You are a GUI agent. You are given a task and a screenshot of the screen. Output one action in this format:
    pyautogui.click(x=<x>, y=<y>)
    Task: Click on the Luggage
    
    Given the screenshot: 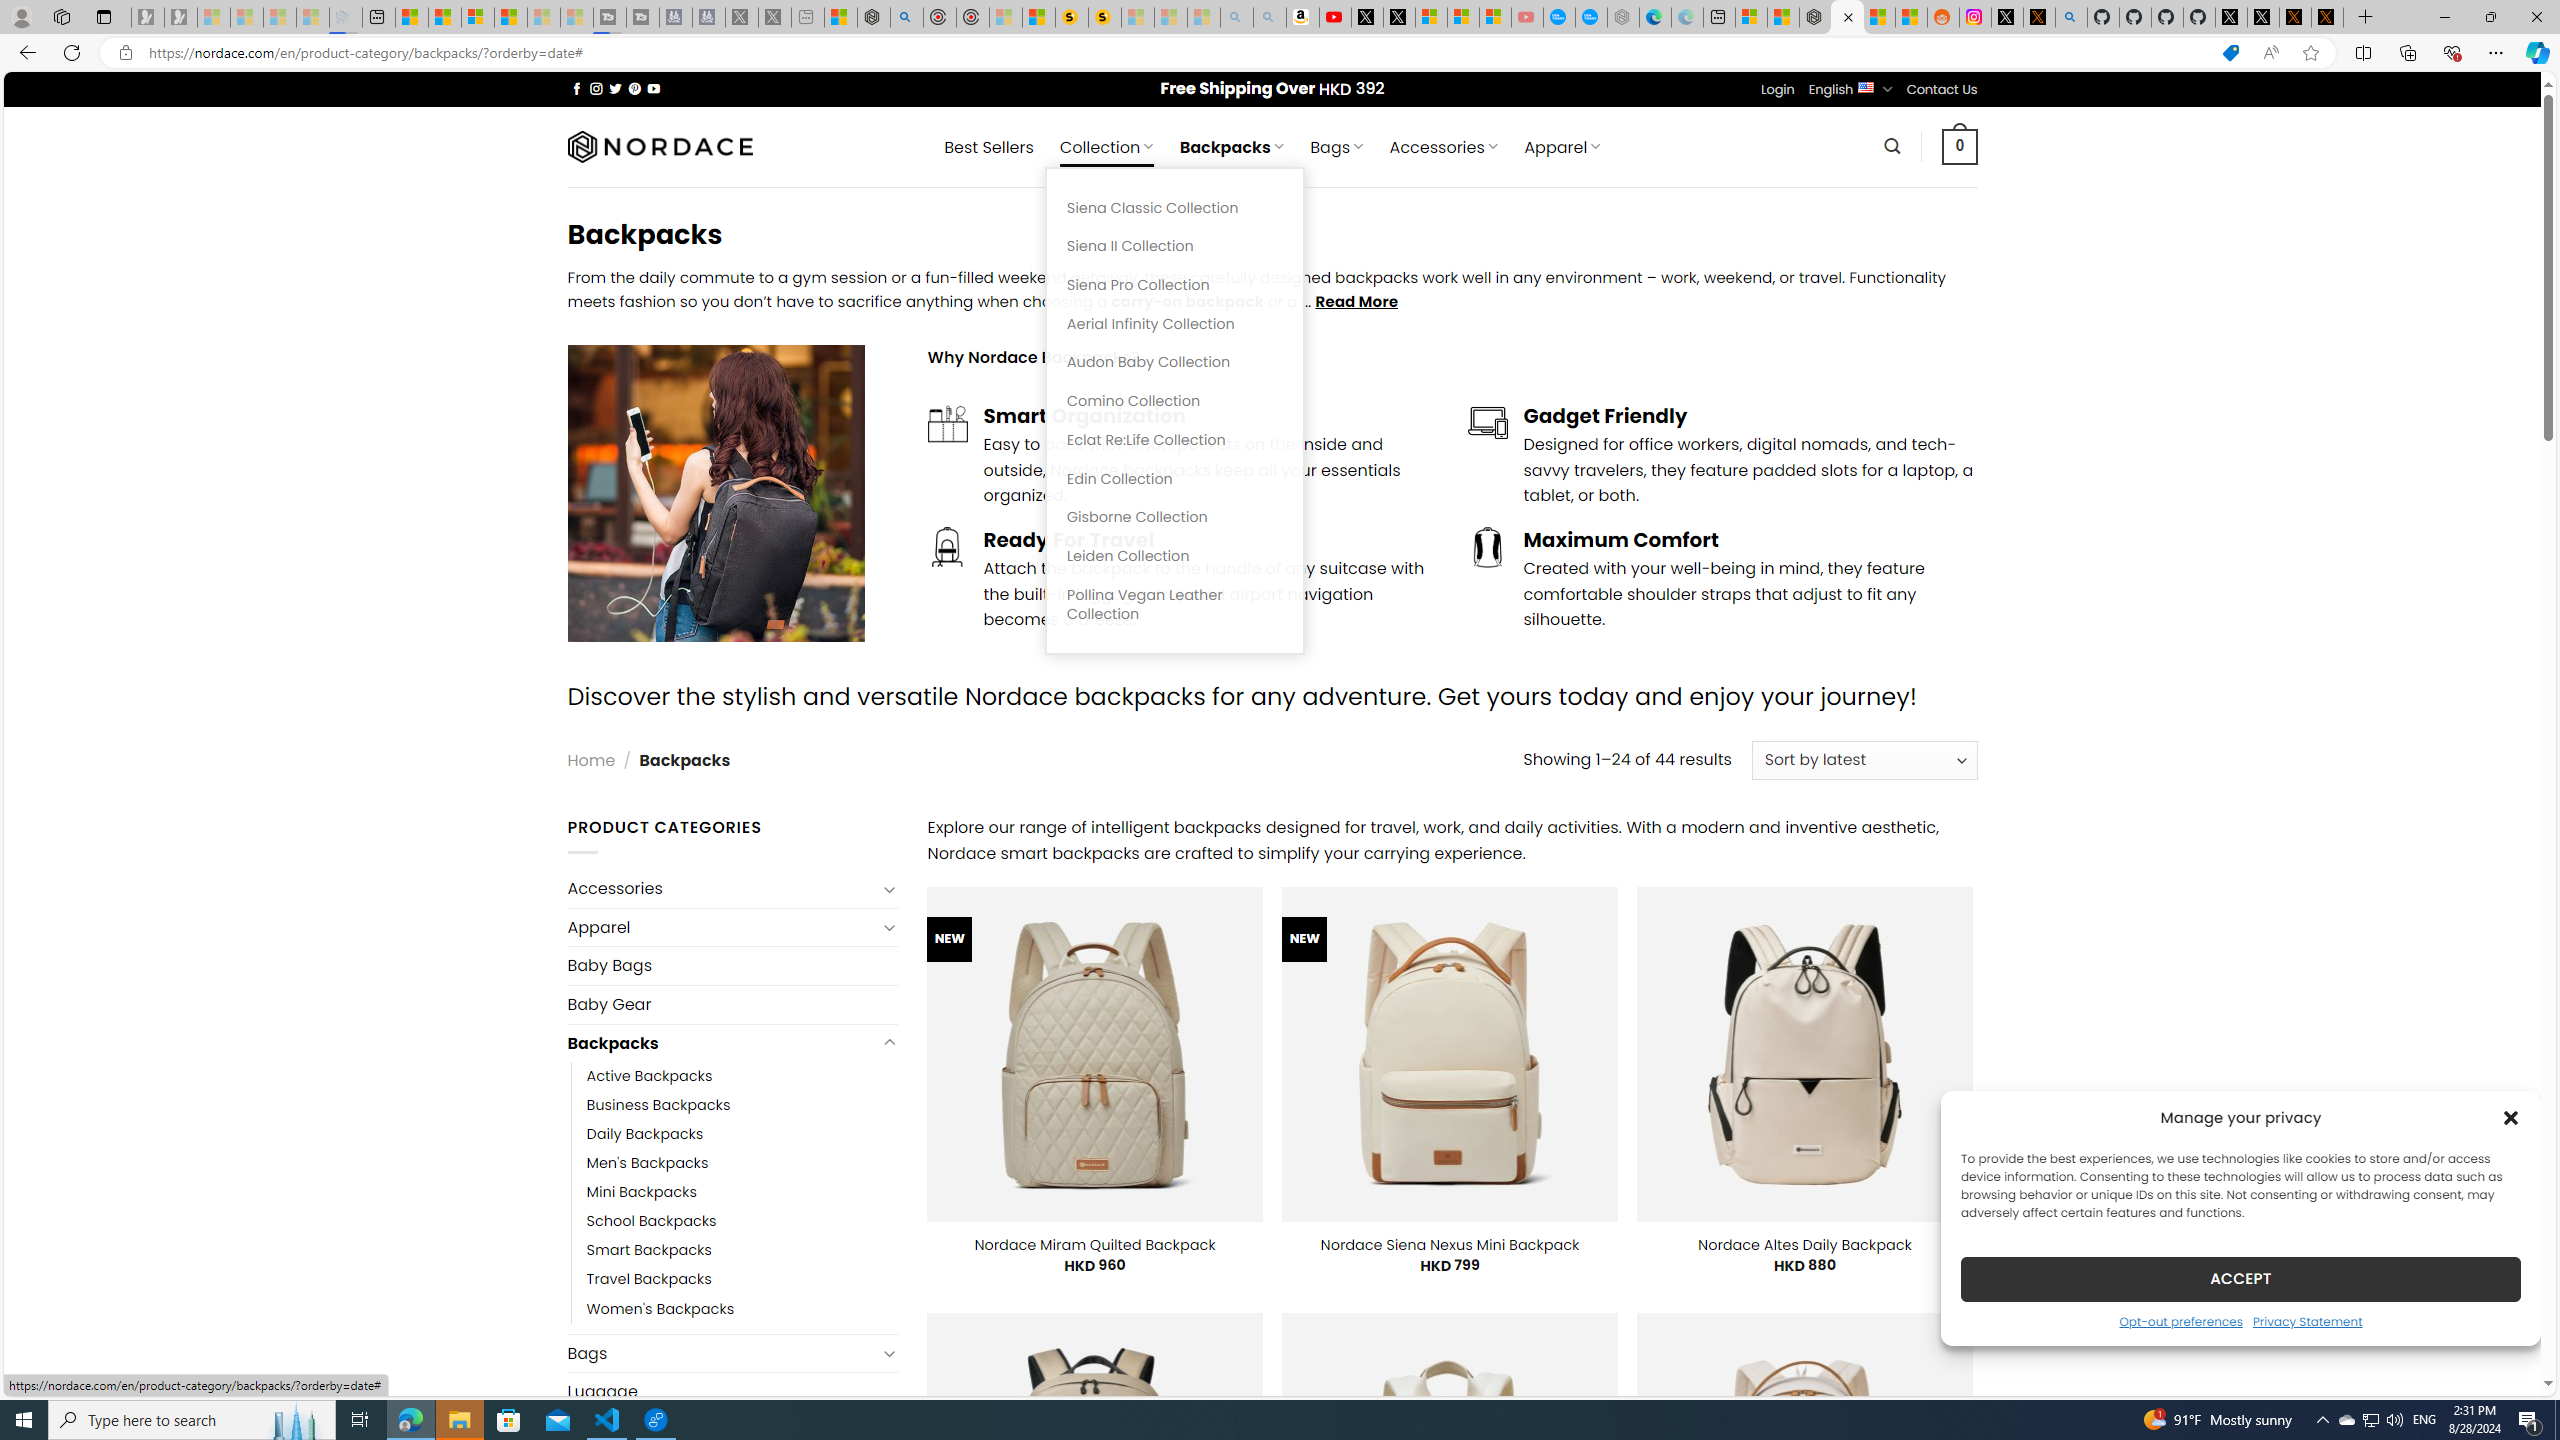 What is the action you would take?
    pyautogui.click(x=732, y=1392)
    